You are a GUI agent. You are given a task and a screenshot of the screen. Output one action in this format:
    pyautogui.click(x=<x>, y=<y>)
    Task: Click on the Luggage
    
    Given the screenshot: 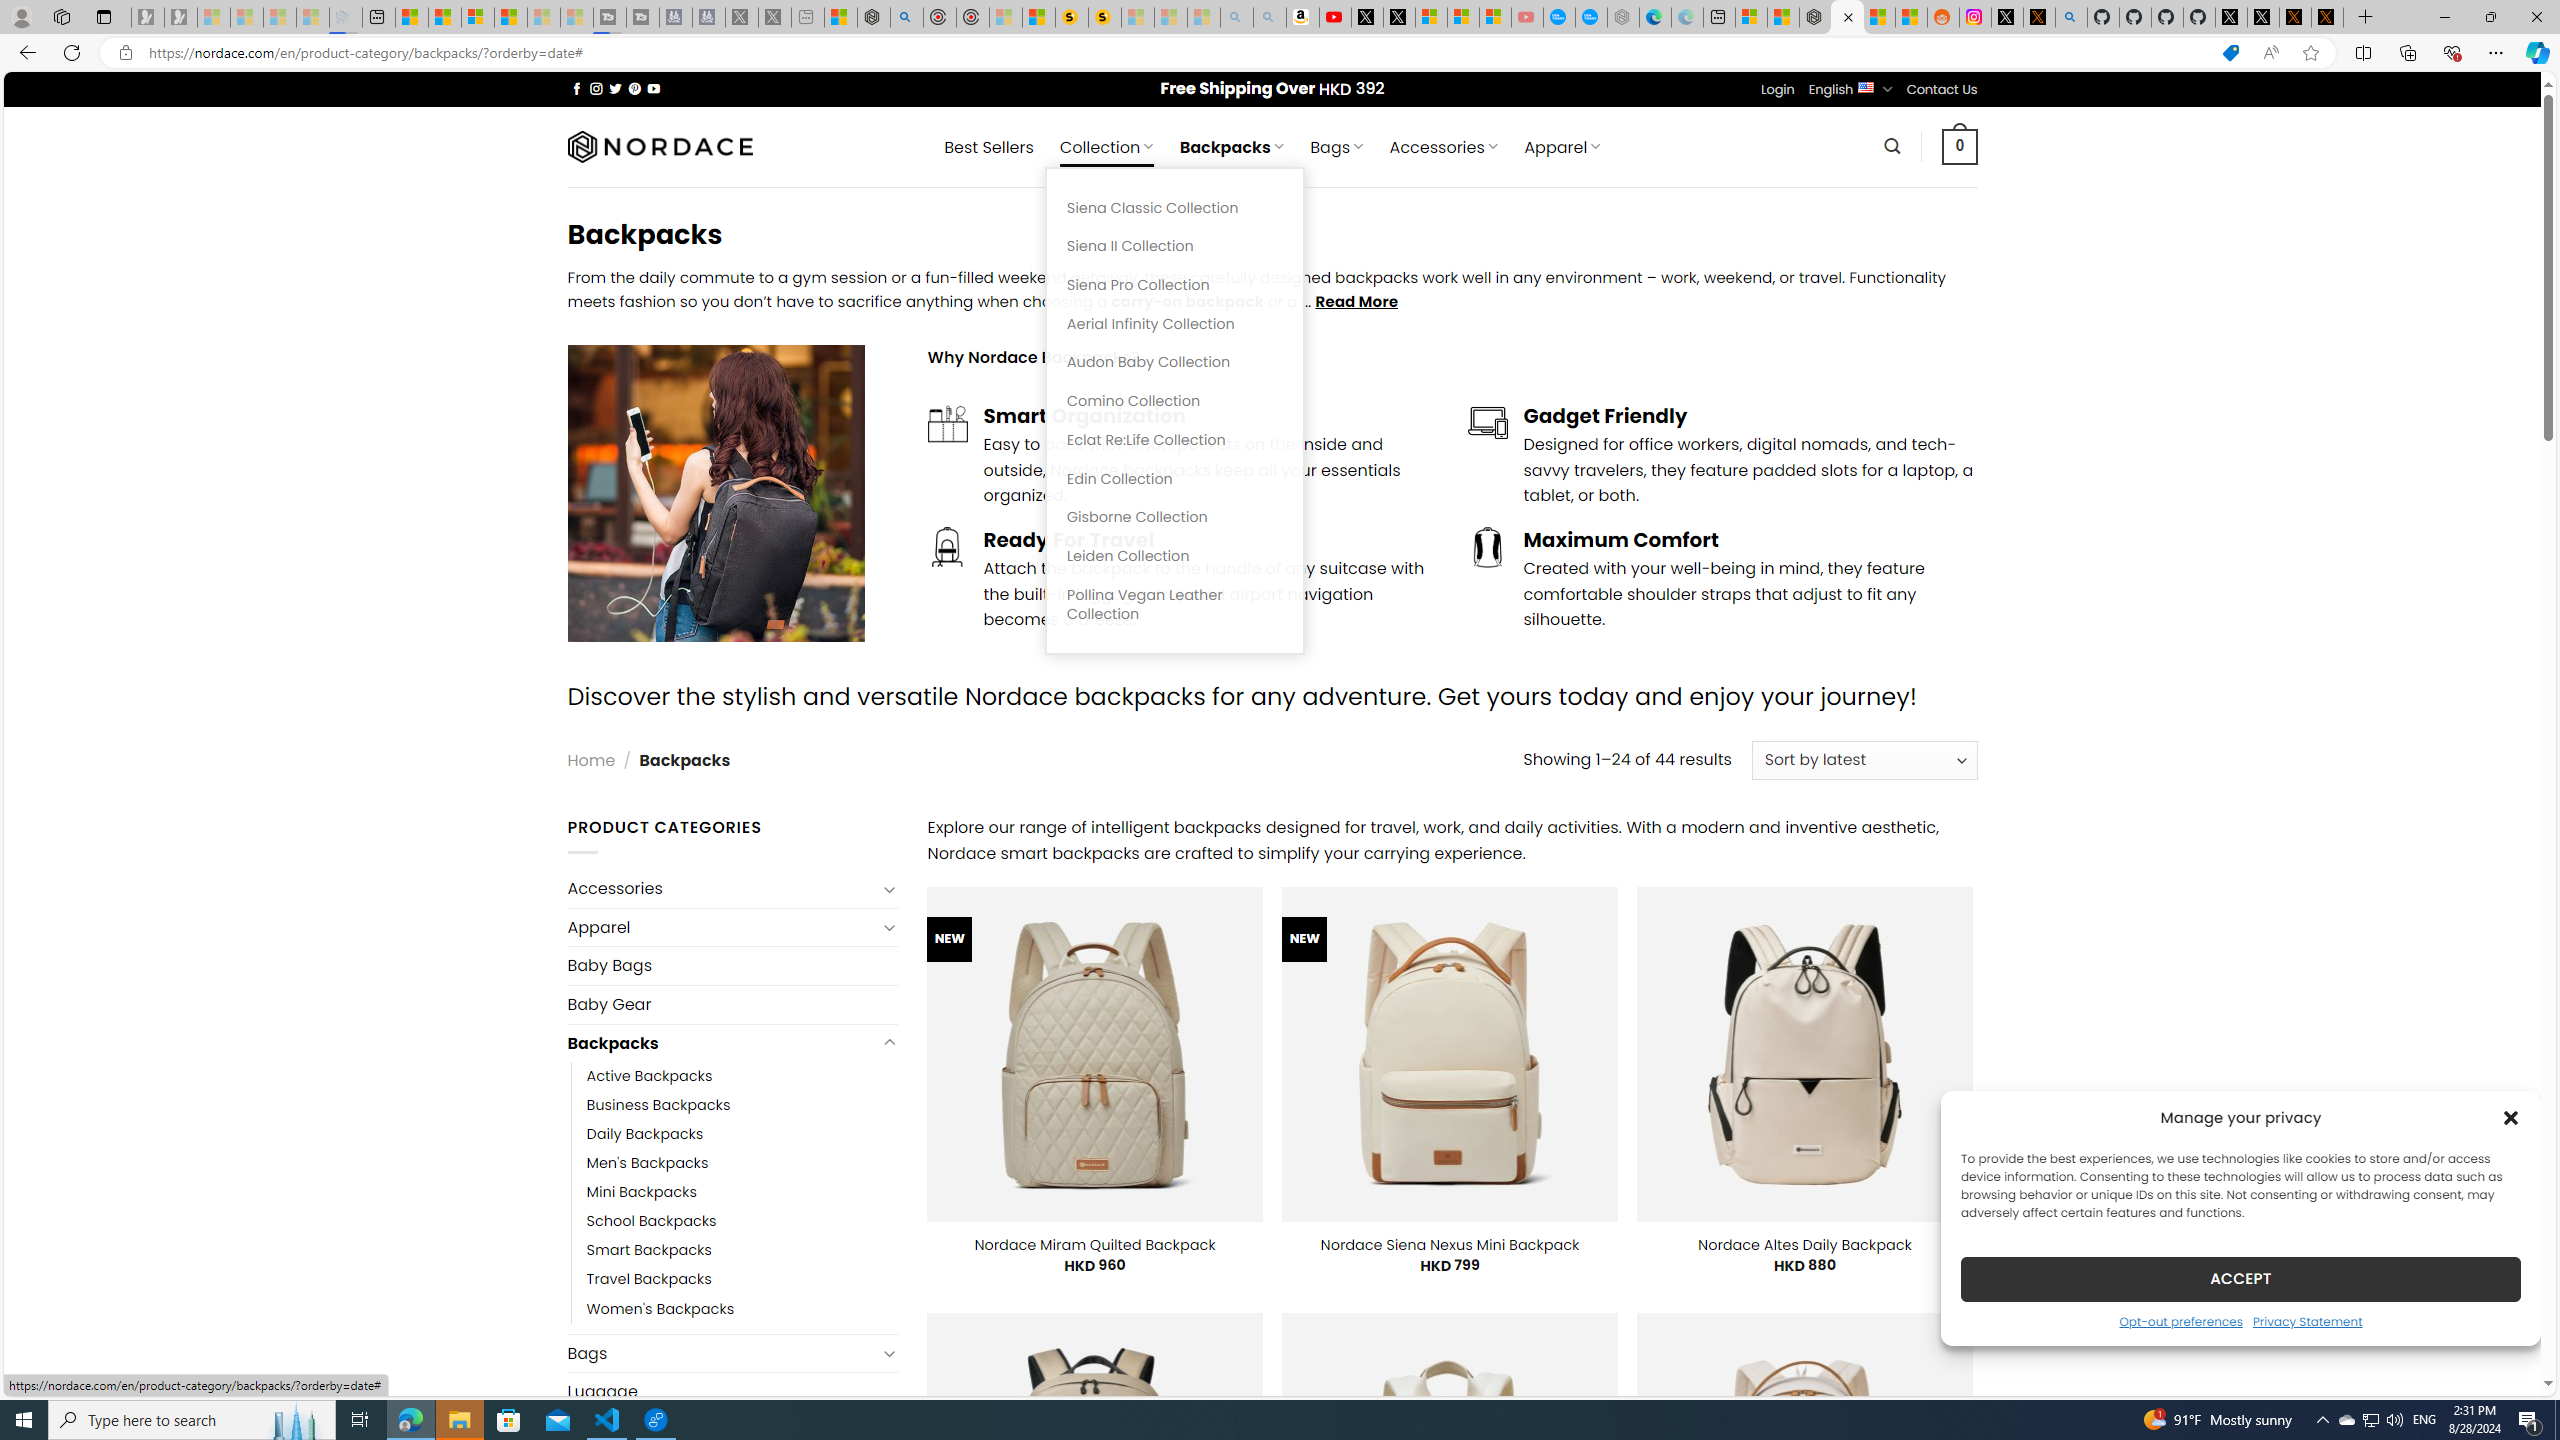 What is the action you would take?
    pyautogui.click(x=732, y=1392)
    